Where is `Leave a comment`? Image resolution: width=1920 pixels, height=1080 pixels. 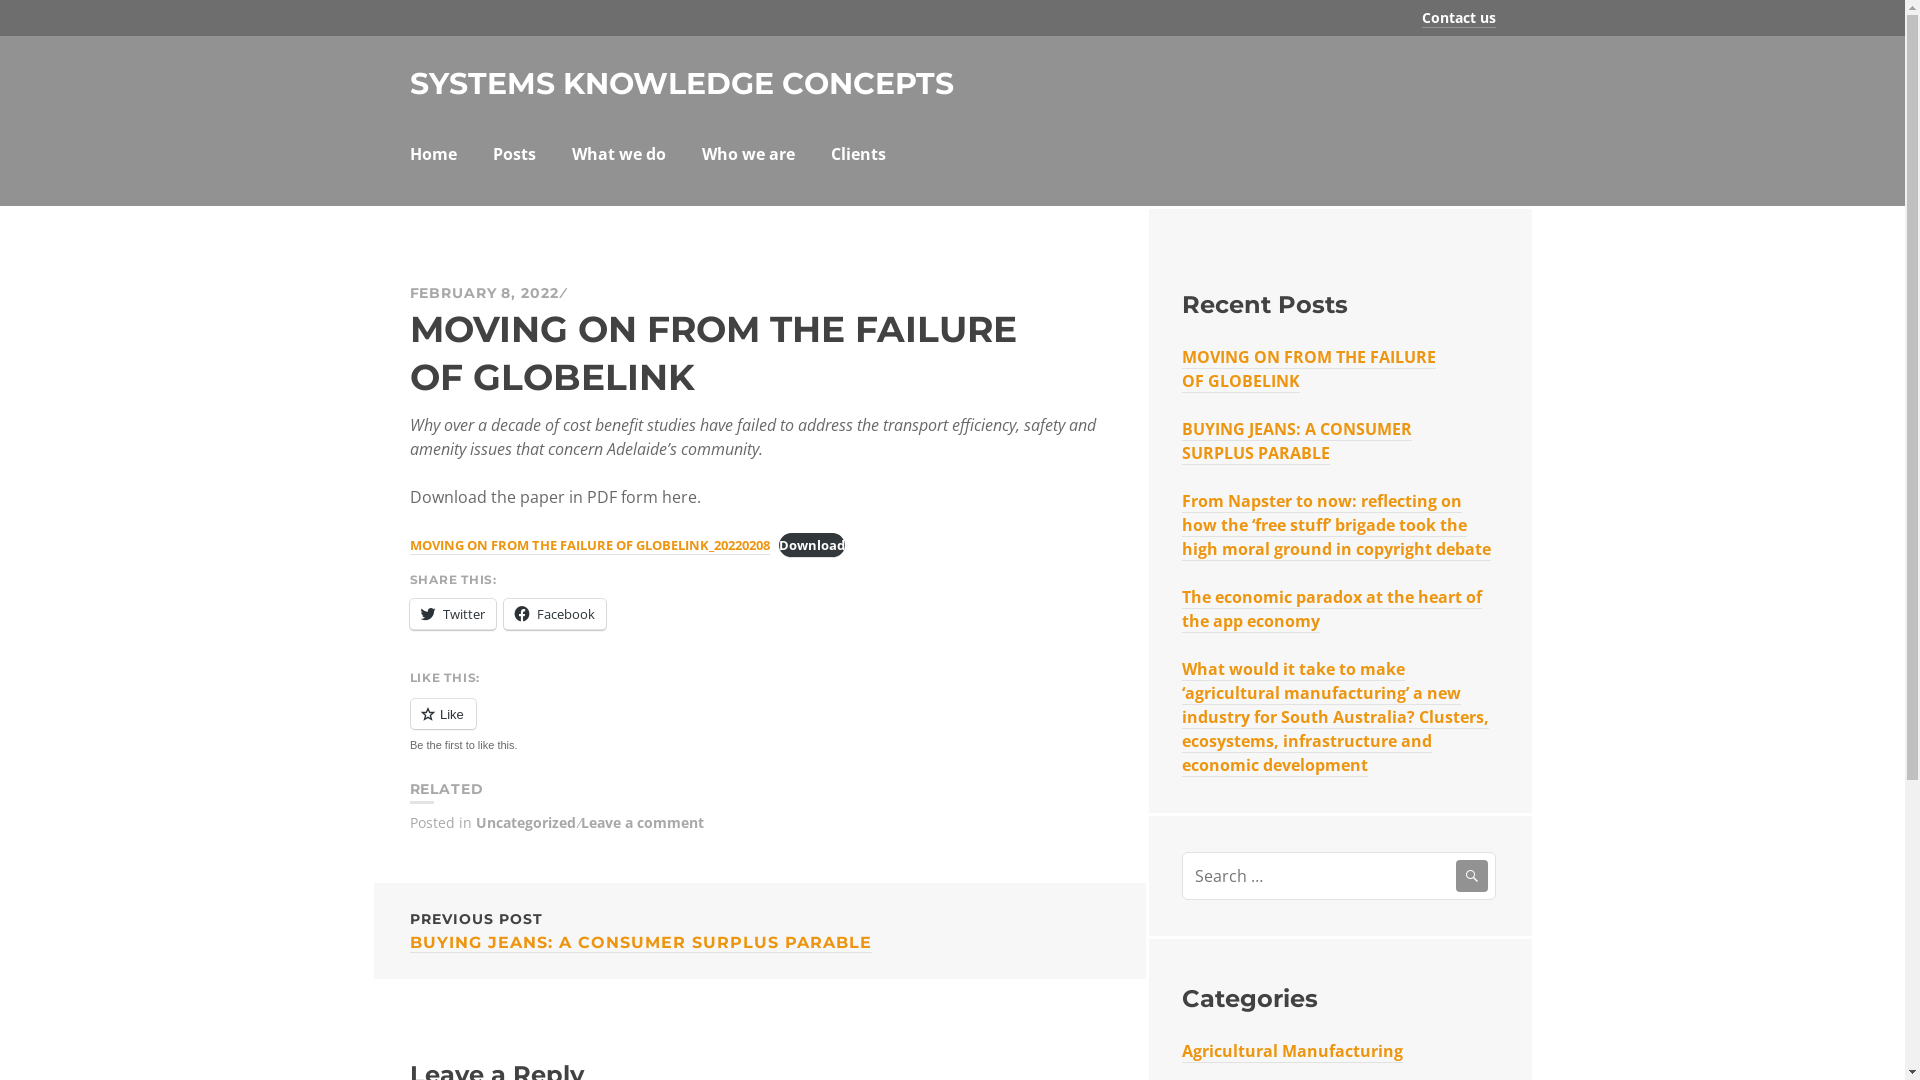 Leave a comment is located at coordinates (642, 822).